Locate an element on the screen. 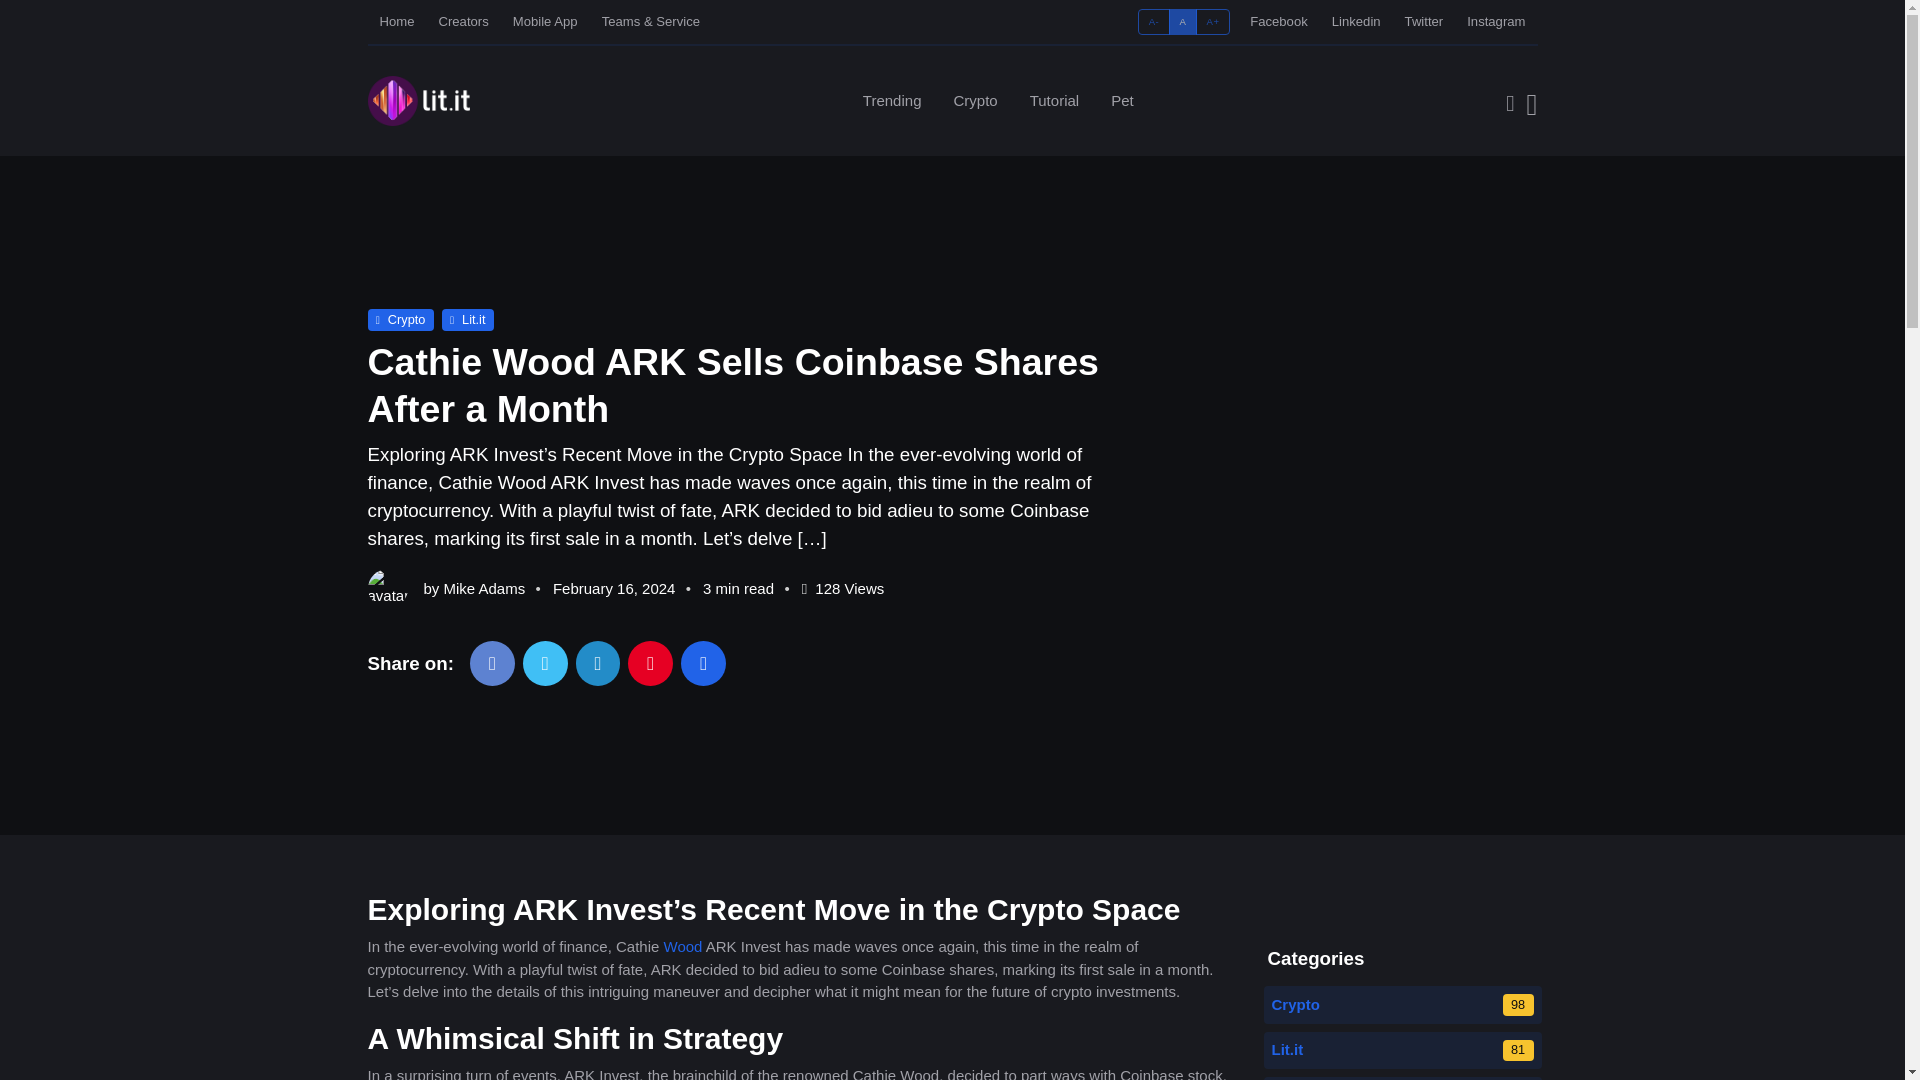 The height and width of the screenshot is (1080, 1920). Creators is located at coordinates (892, 100).